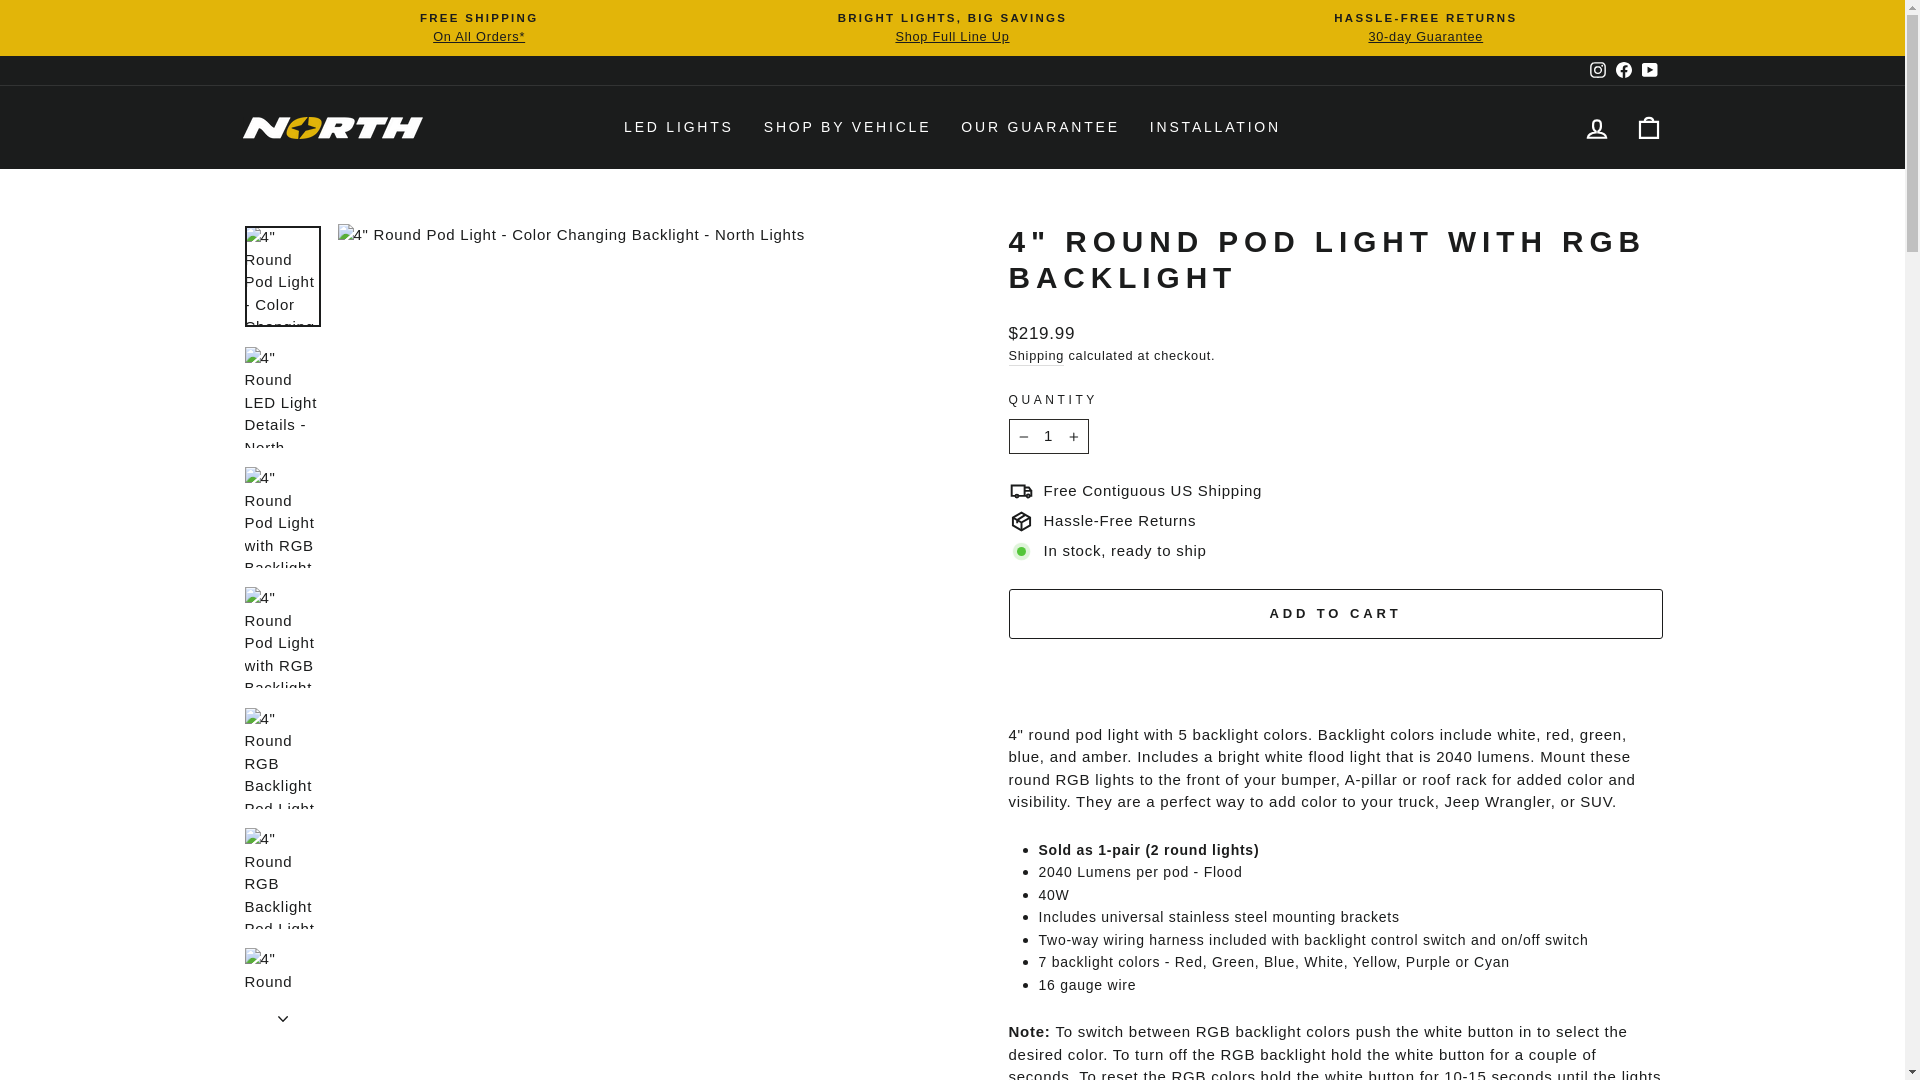 This screenshot has width=1920, height=1080. I want to click on North Lights Co on Facebook, so click(1622, 70).